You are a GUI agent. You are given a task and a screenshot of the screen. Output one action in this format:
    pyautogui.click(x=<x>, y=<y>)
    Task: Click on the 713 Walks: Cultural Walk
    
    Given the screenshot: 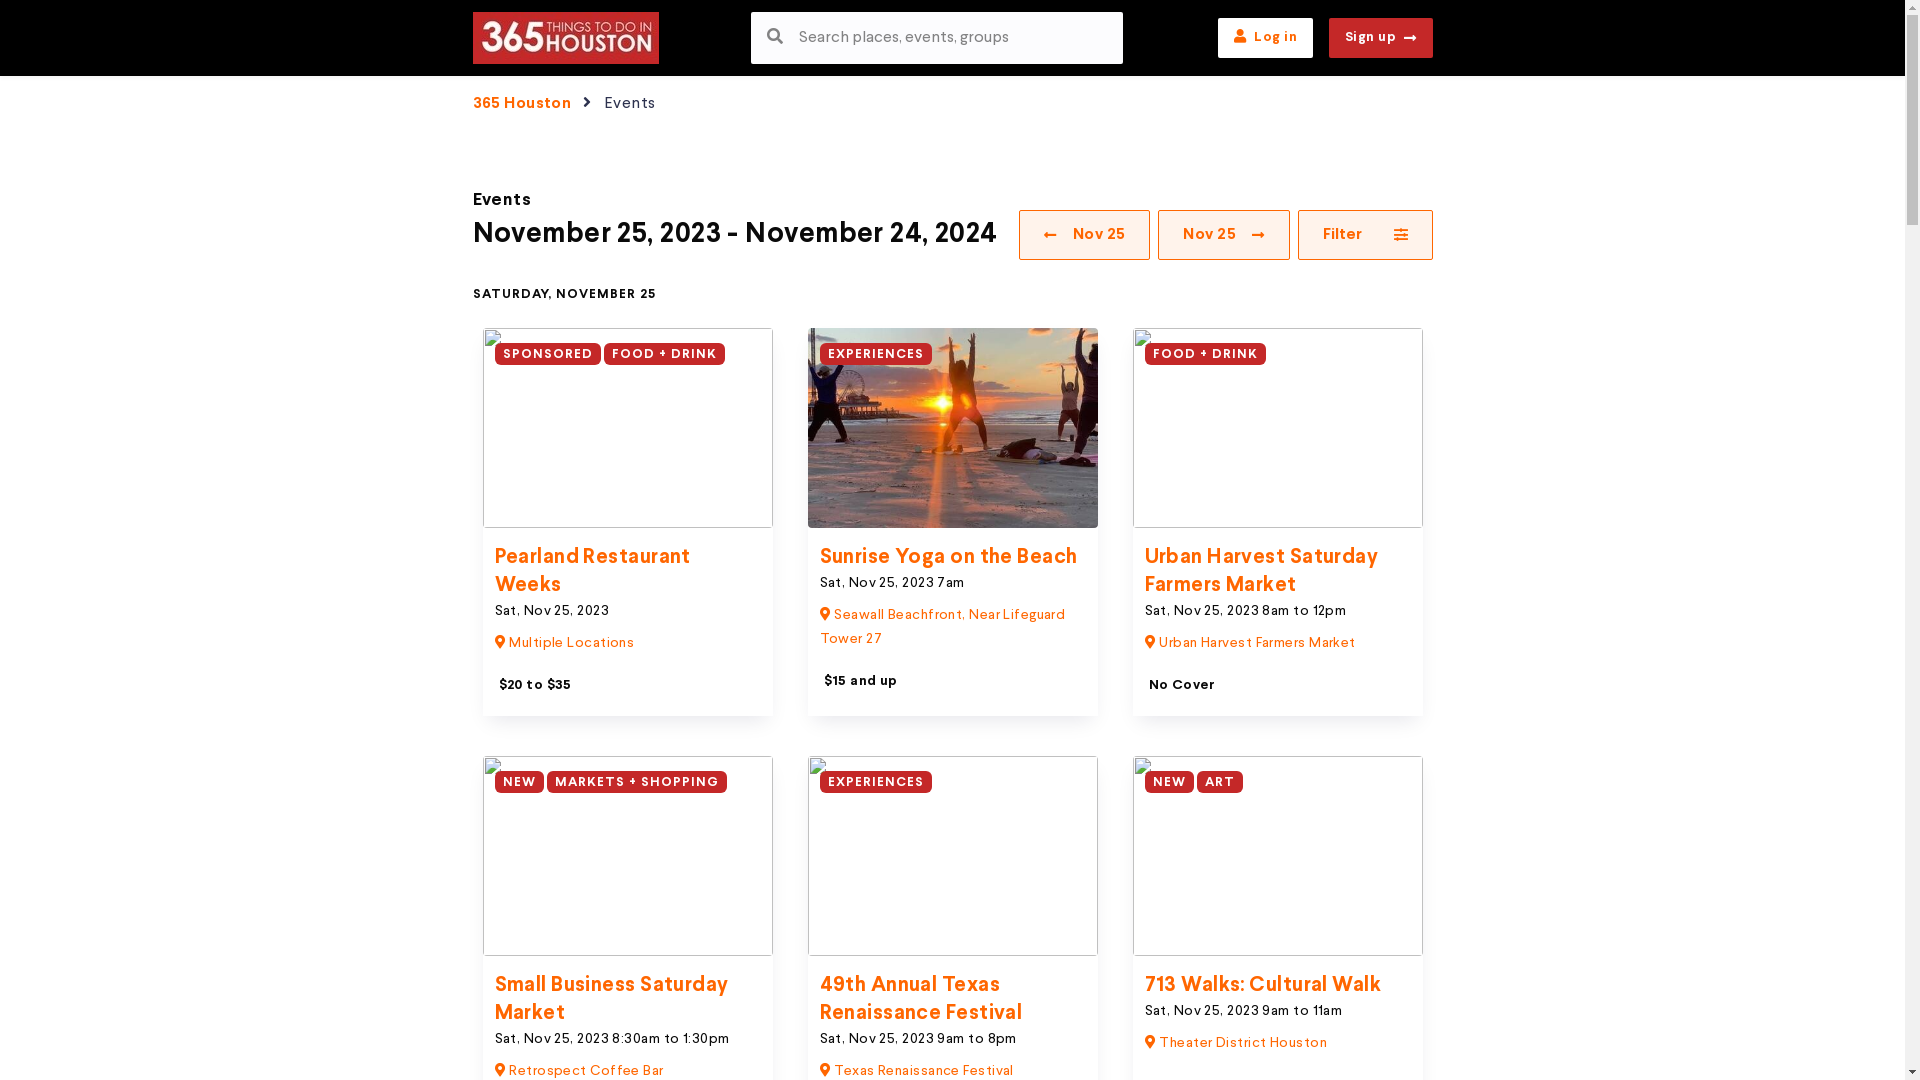 What is the action you would take?
    pyautogui.click(x=1262, y=986)
    